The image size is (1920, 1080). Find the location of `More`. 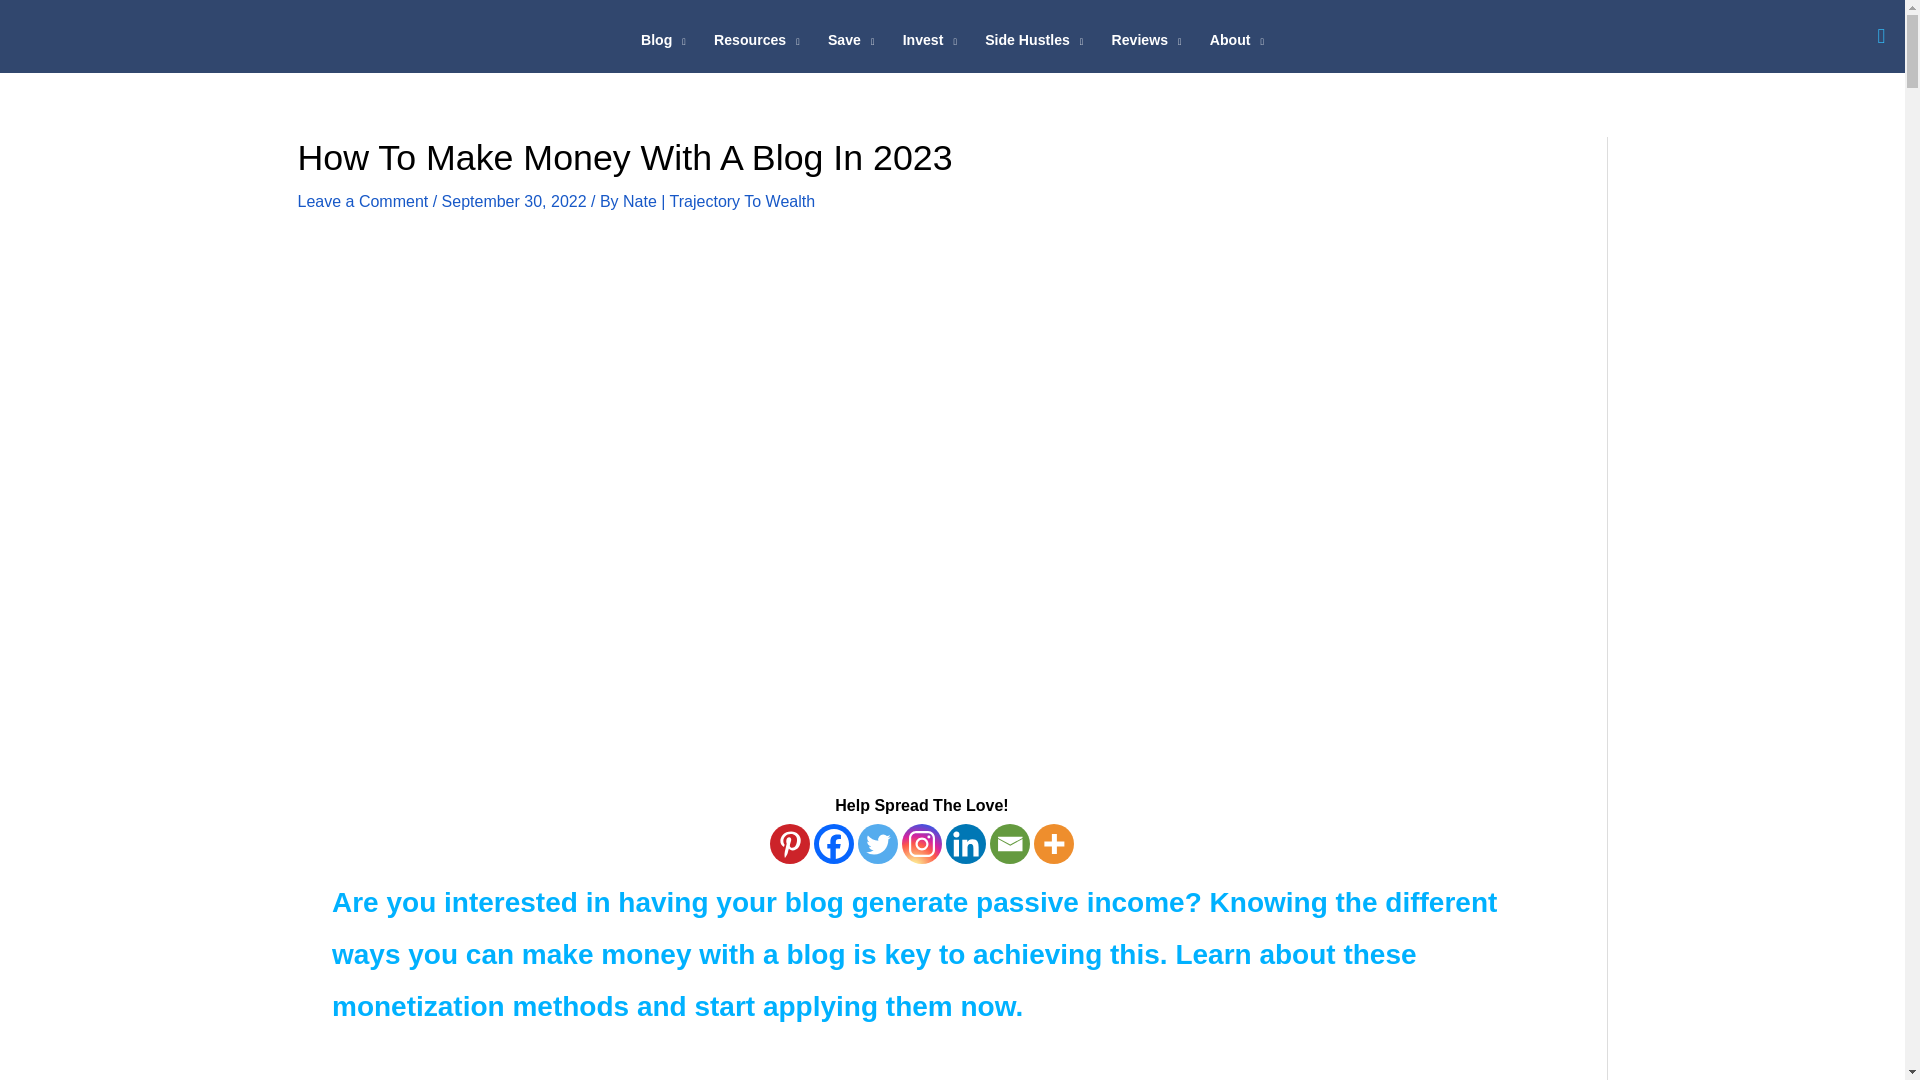

More is located at coordinates (1054, 844).